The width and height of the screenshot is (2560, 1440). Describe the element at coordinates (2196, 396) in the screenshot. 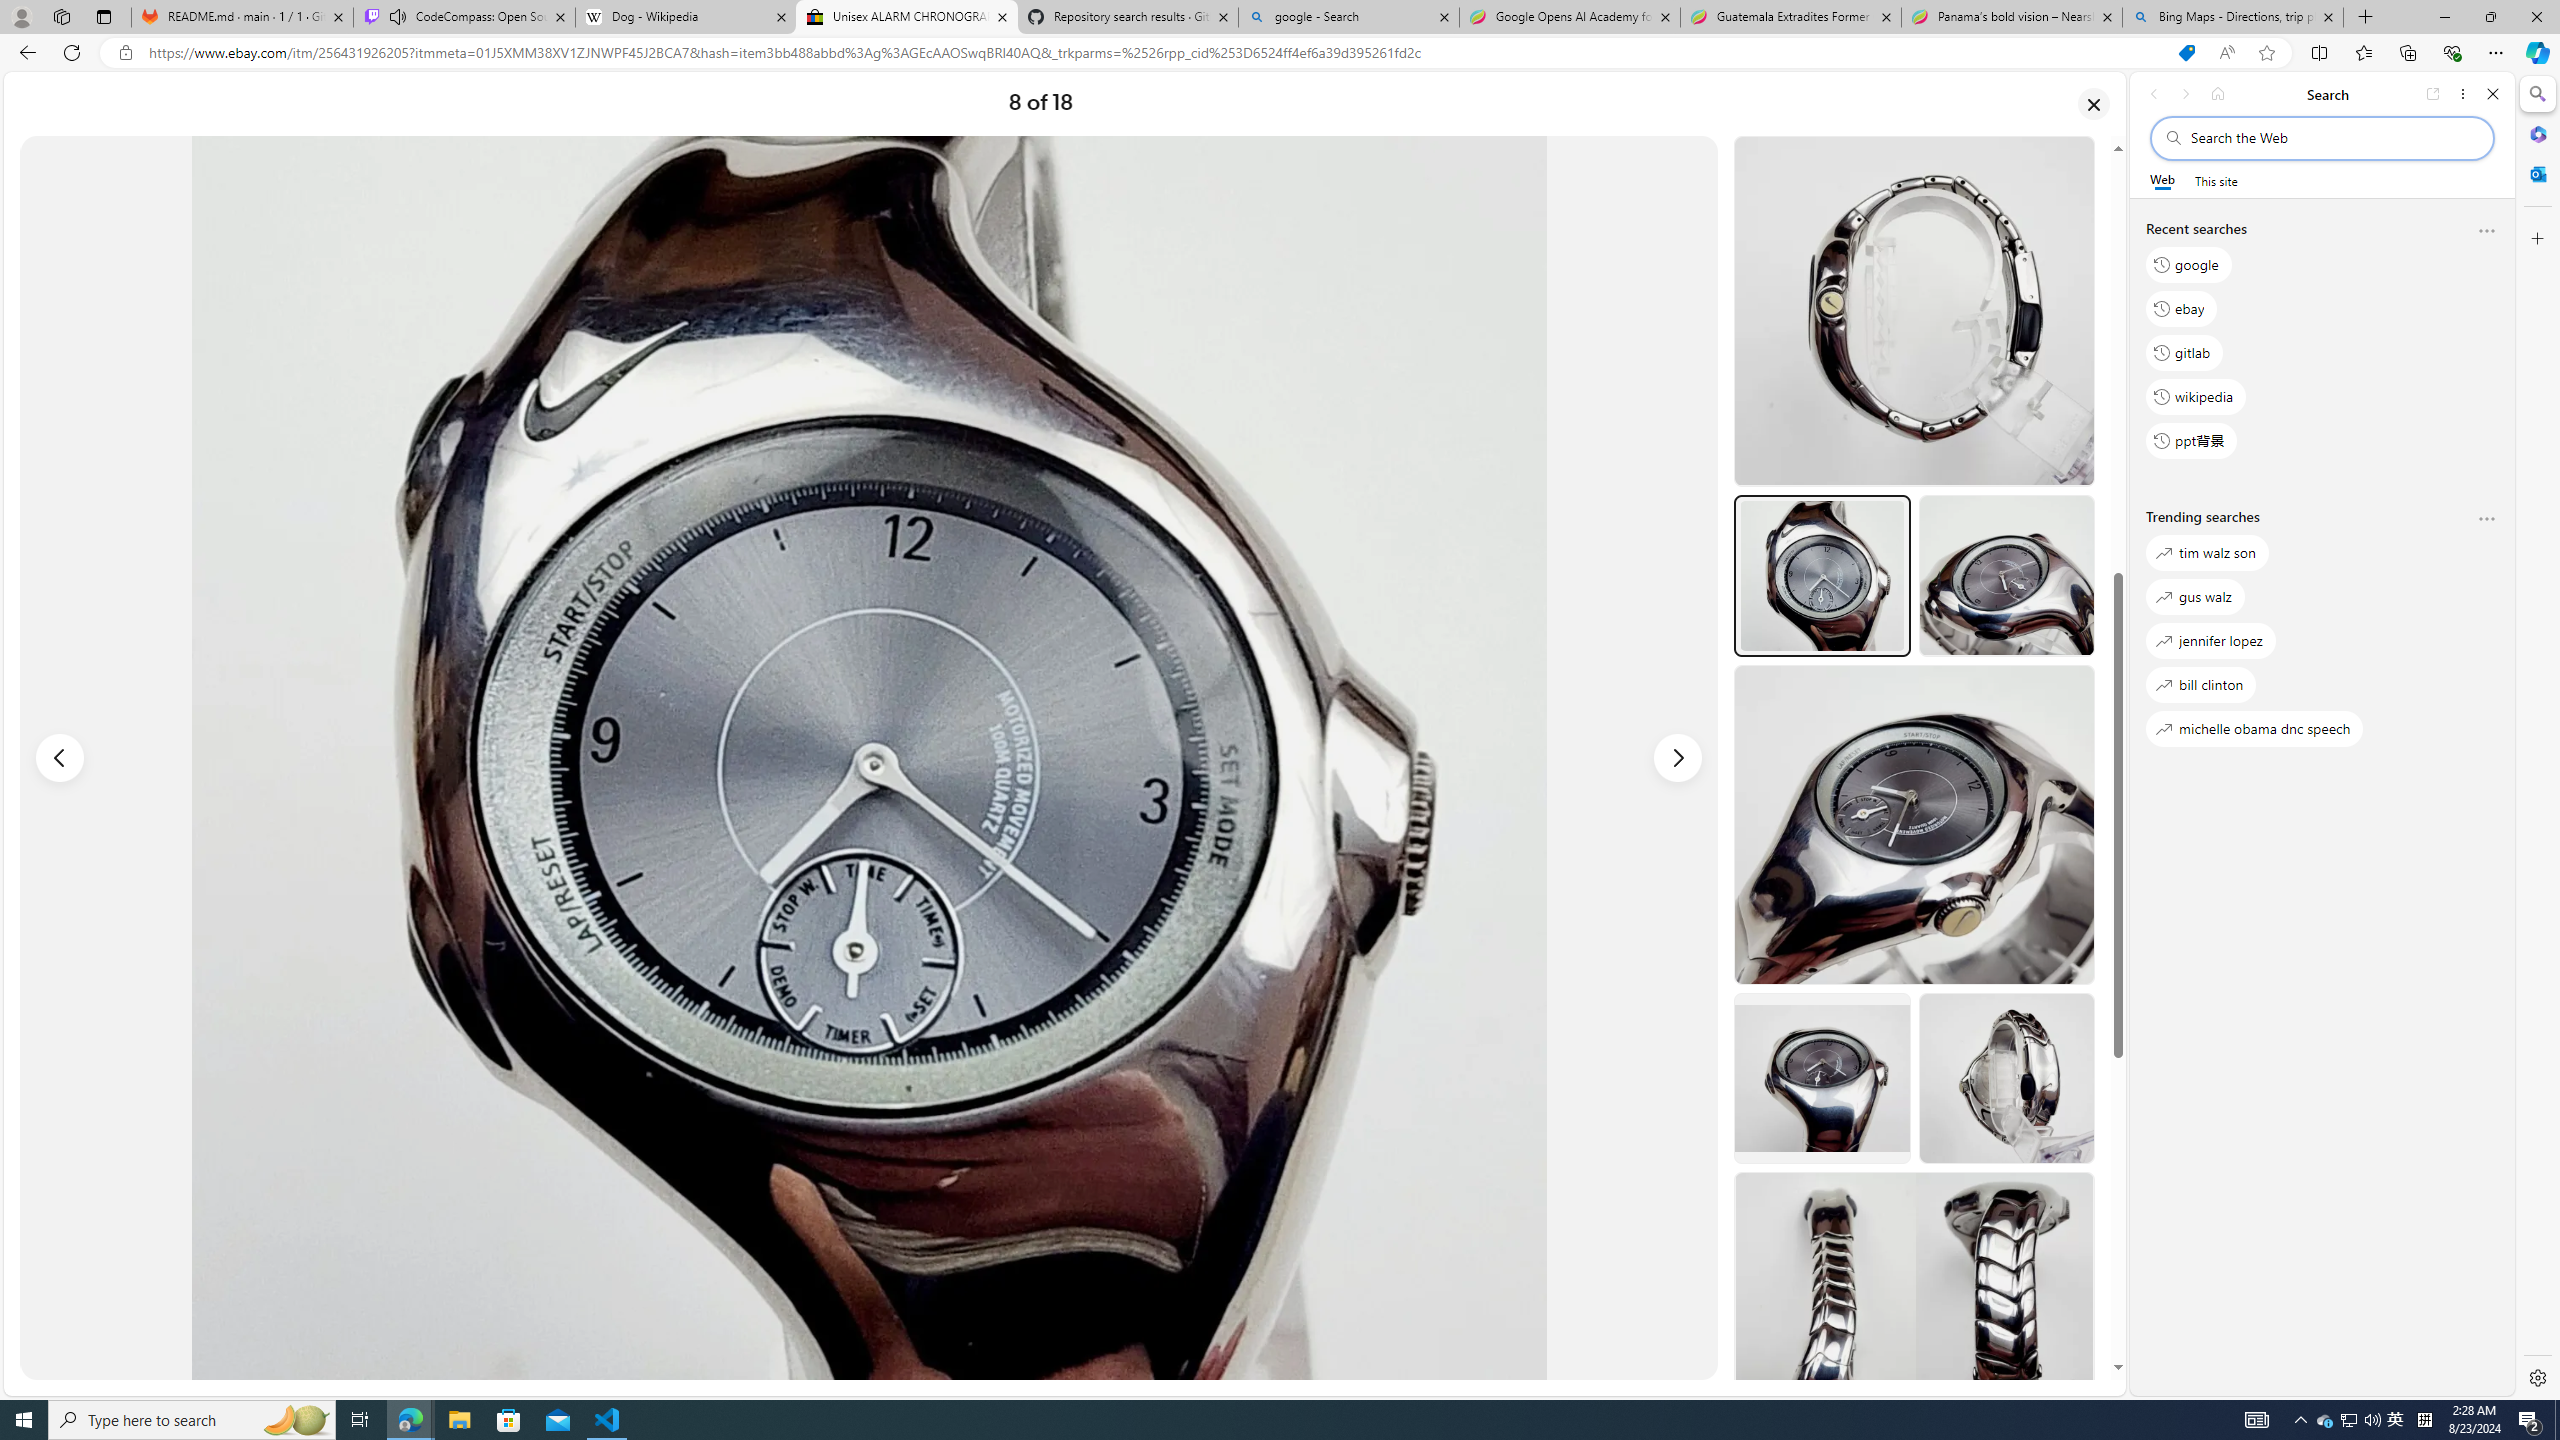

I see `wikipedia` at that location.